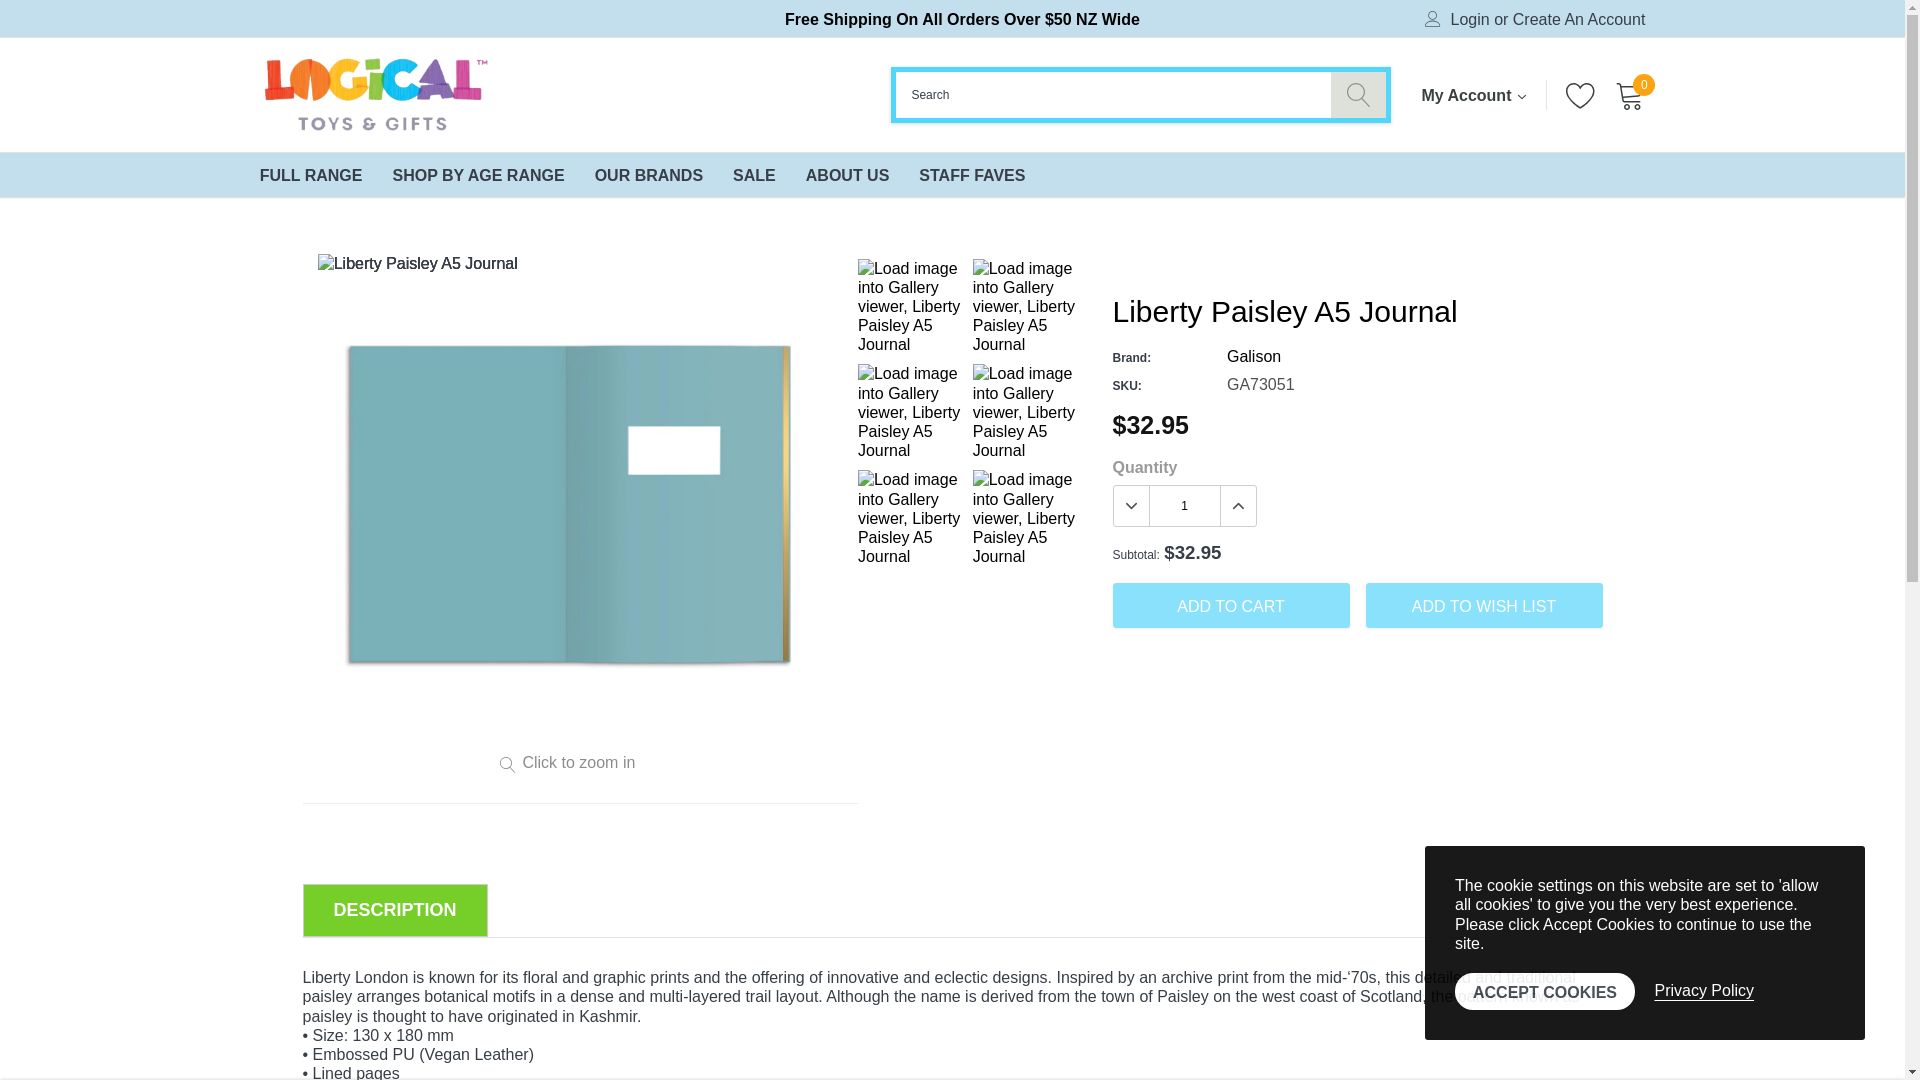 This screenshot has width=1920, height=1080. What do you see at coordinates (1358, 94) in the screenshot?
I see `search` at bounding box center [1358, 94].